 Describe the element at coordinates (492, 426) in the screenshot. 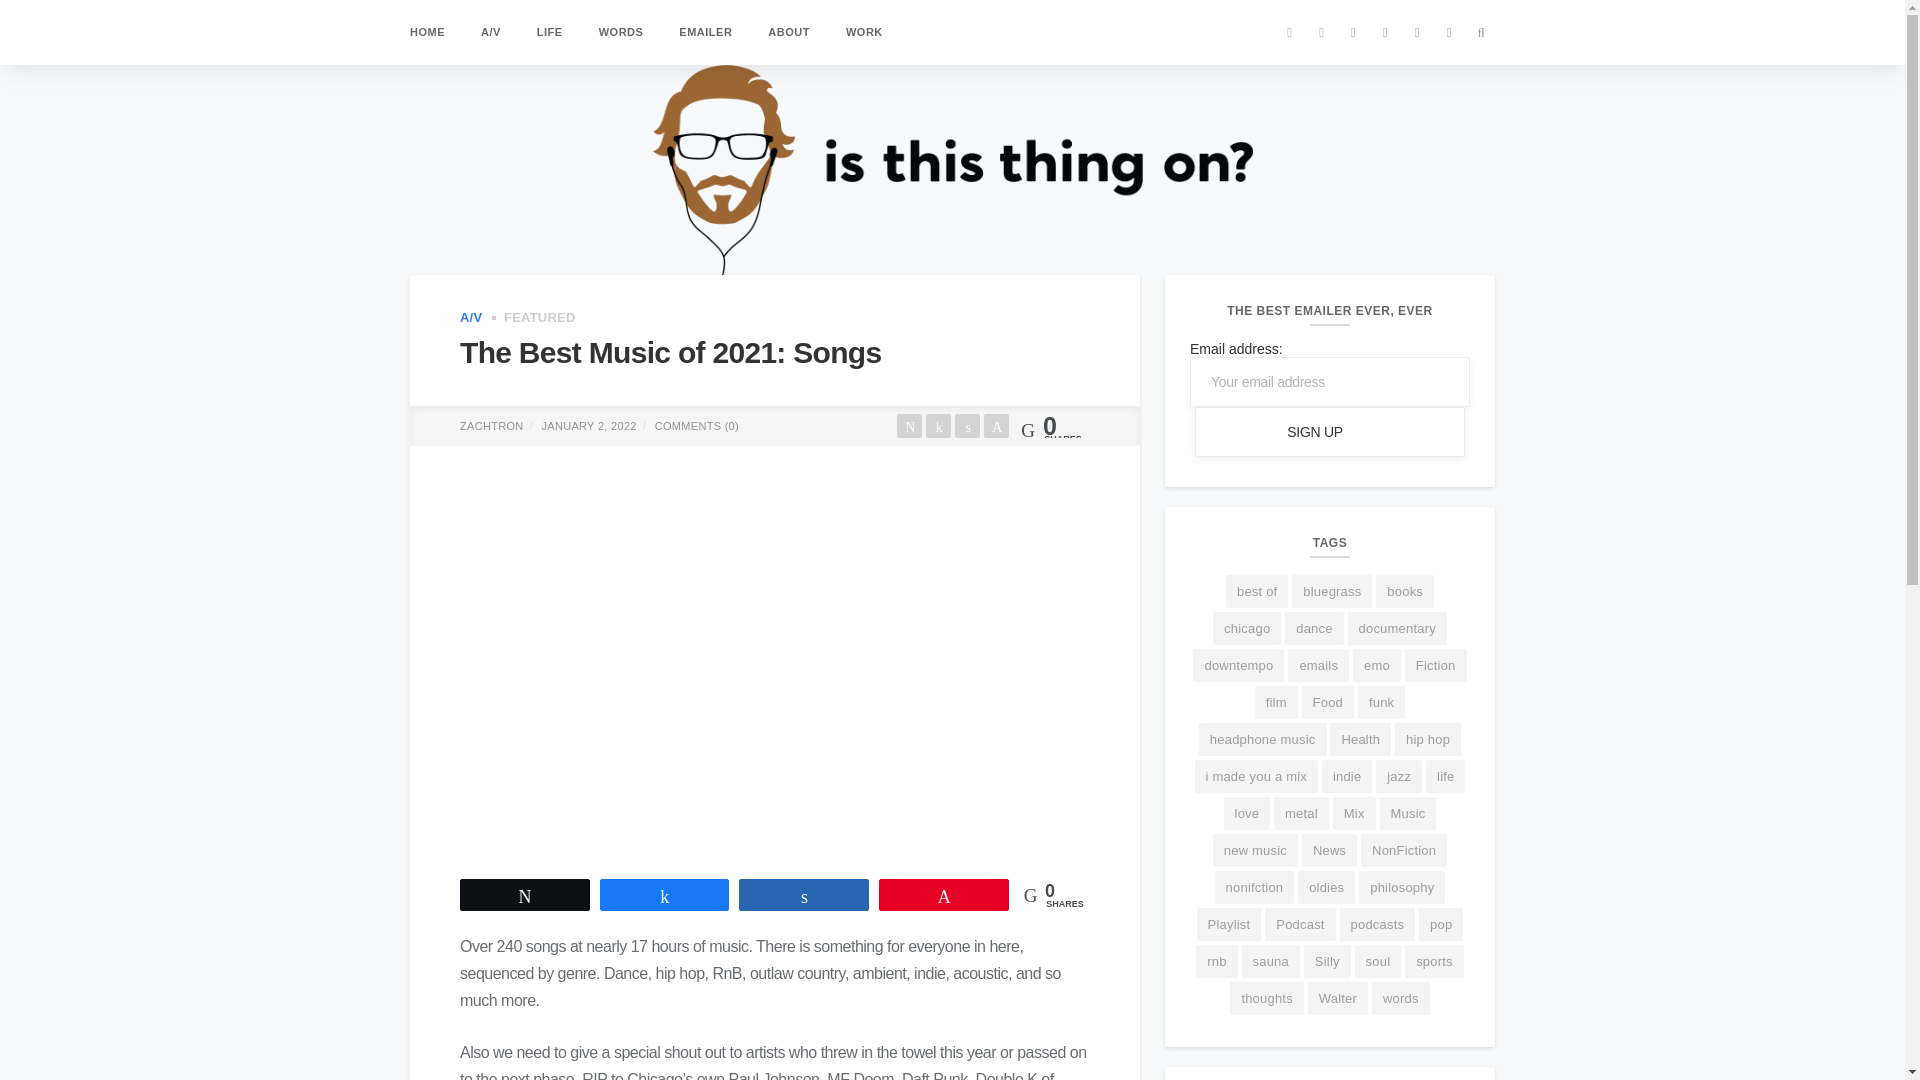

I see `ZACHTRON` at that location.